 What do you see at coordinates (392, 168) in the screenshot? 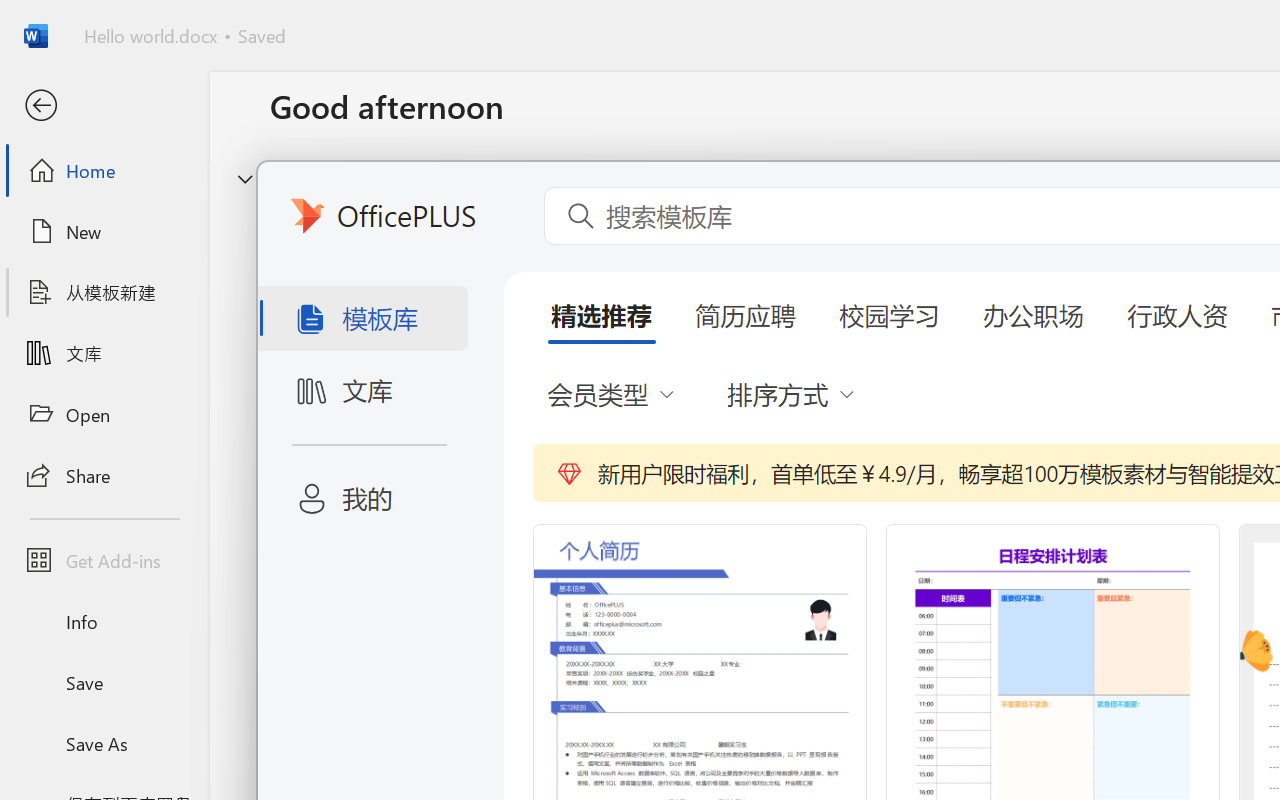
I see `Color & Contrast` at bounding box center [392, 168].